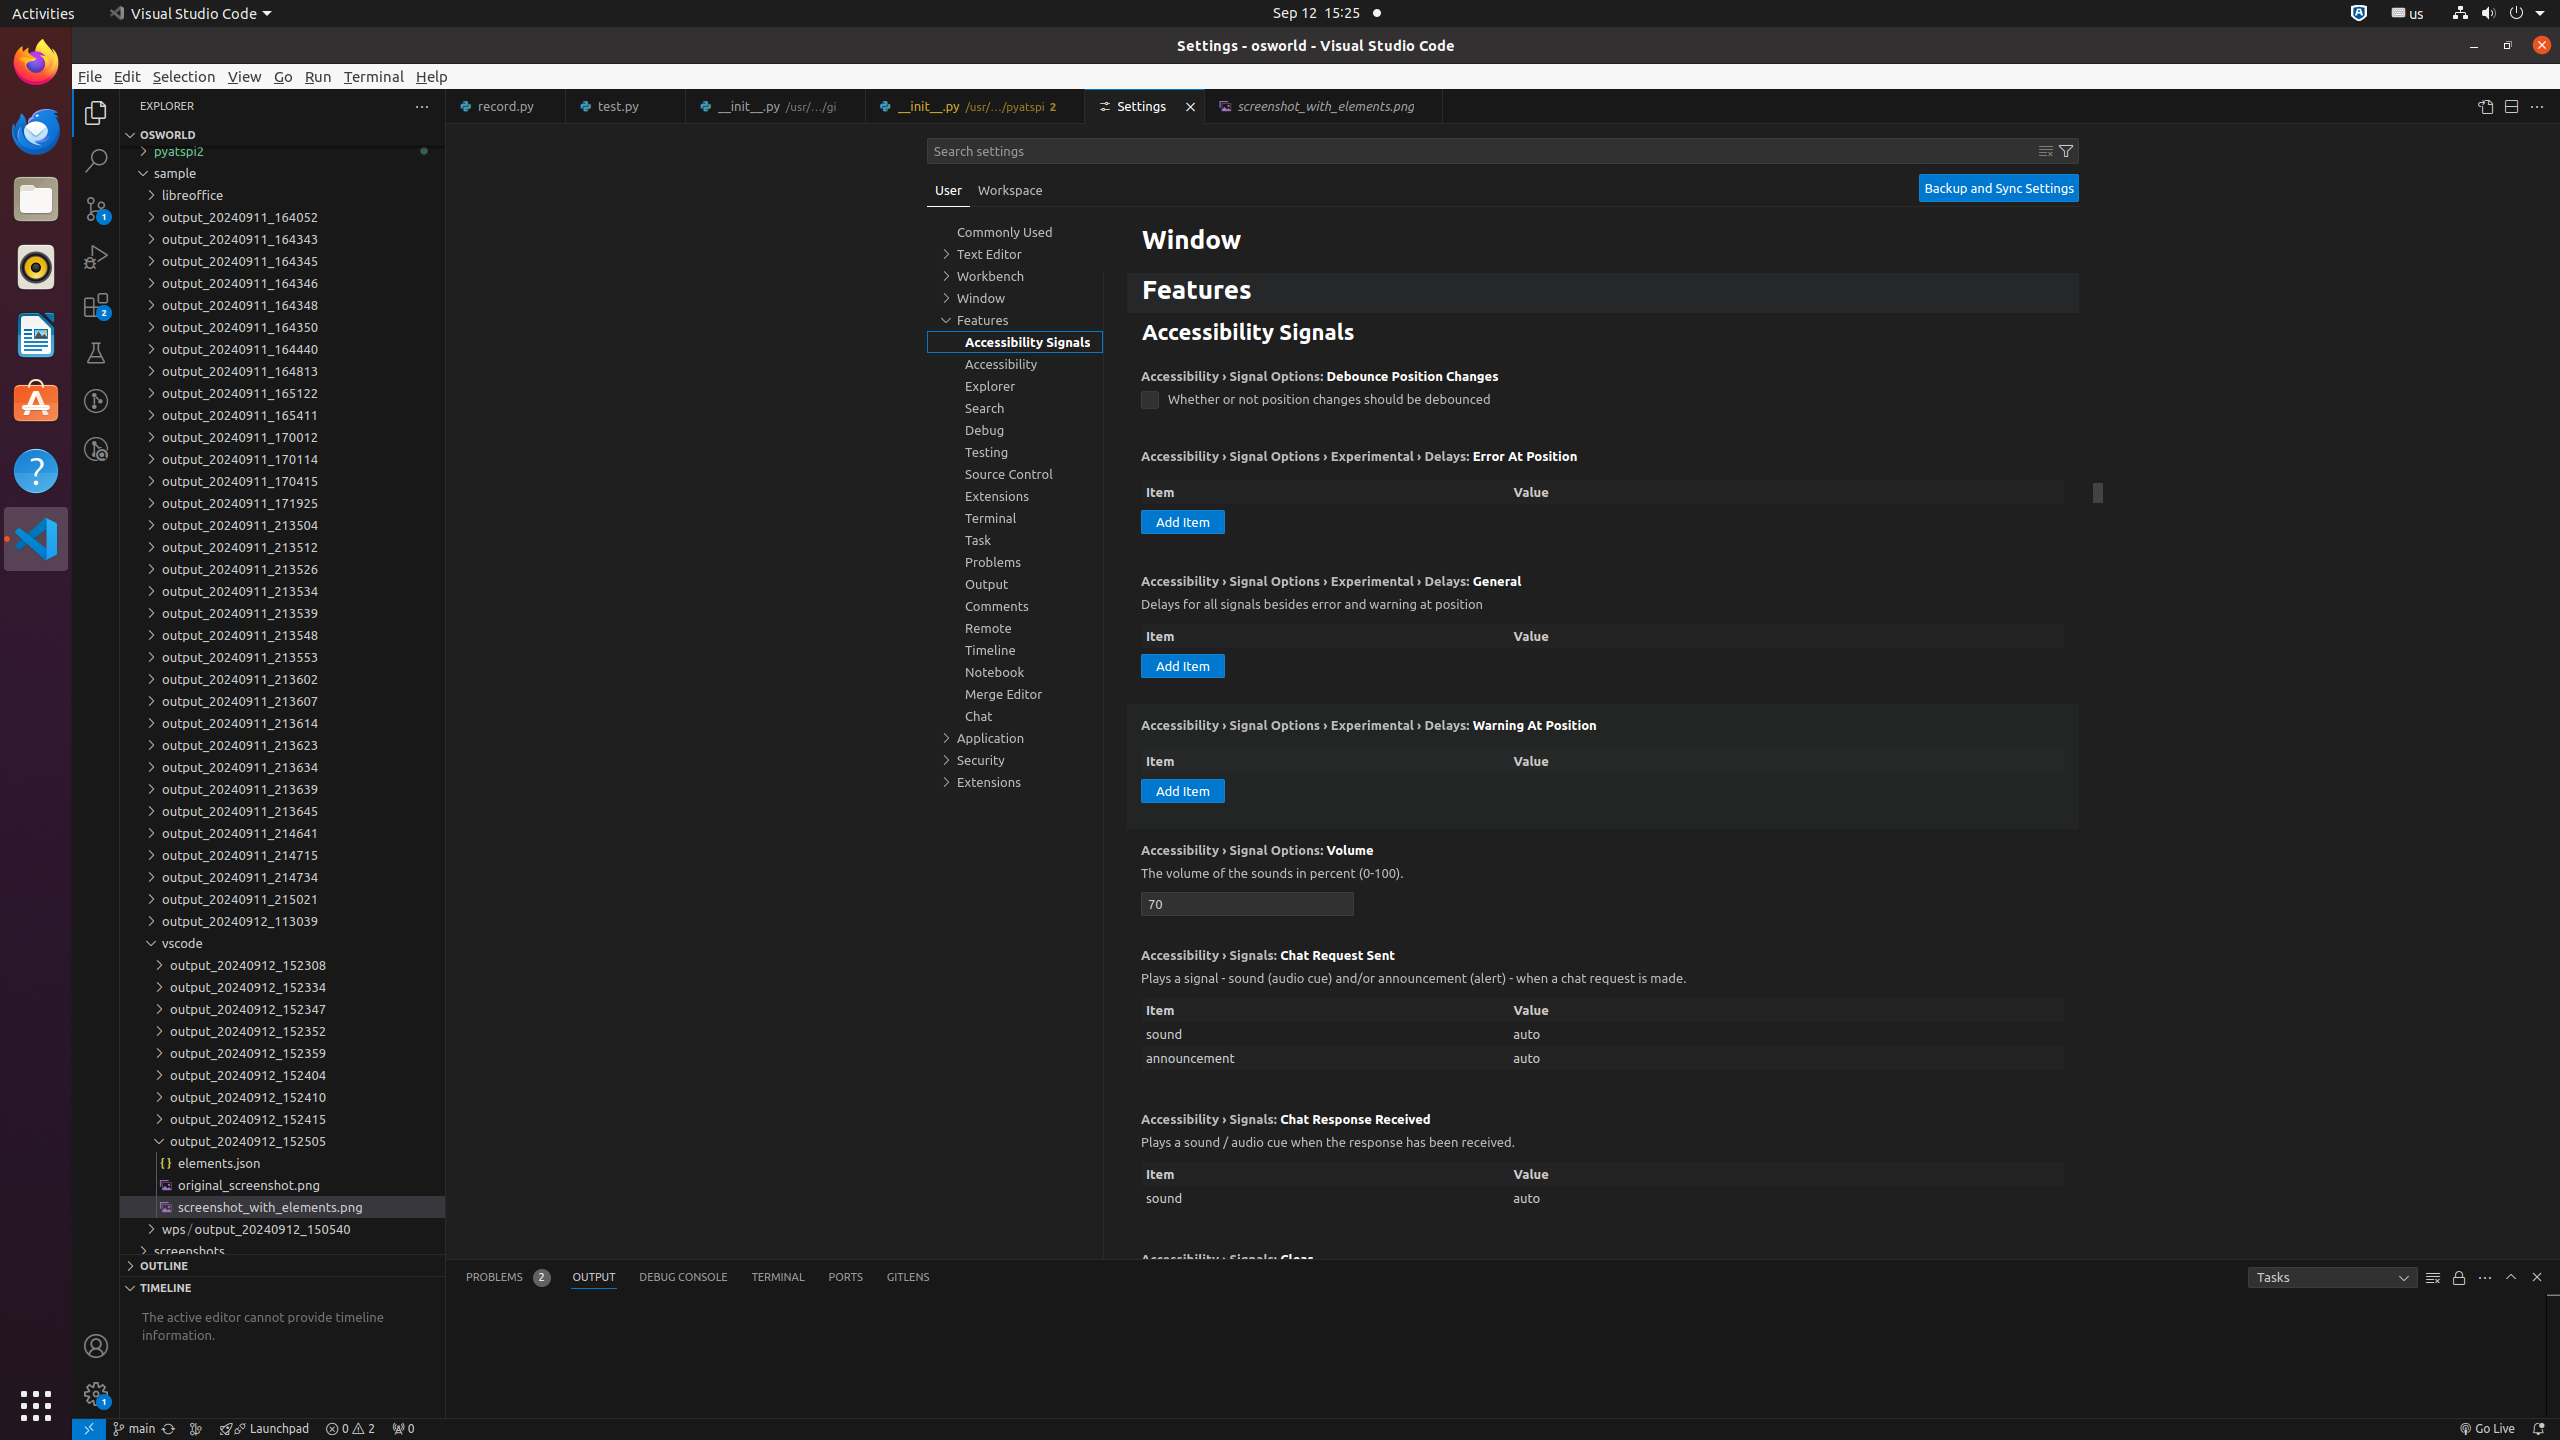 This screenshot has width=2560, height=1440. What do you see at coordinates (282, 393) in the screenshot?
I see `output_20240911_165122` at bounding box center [282, 393].